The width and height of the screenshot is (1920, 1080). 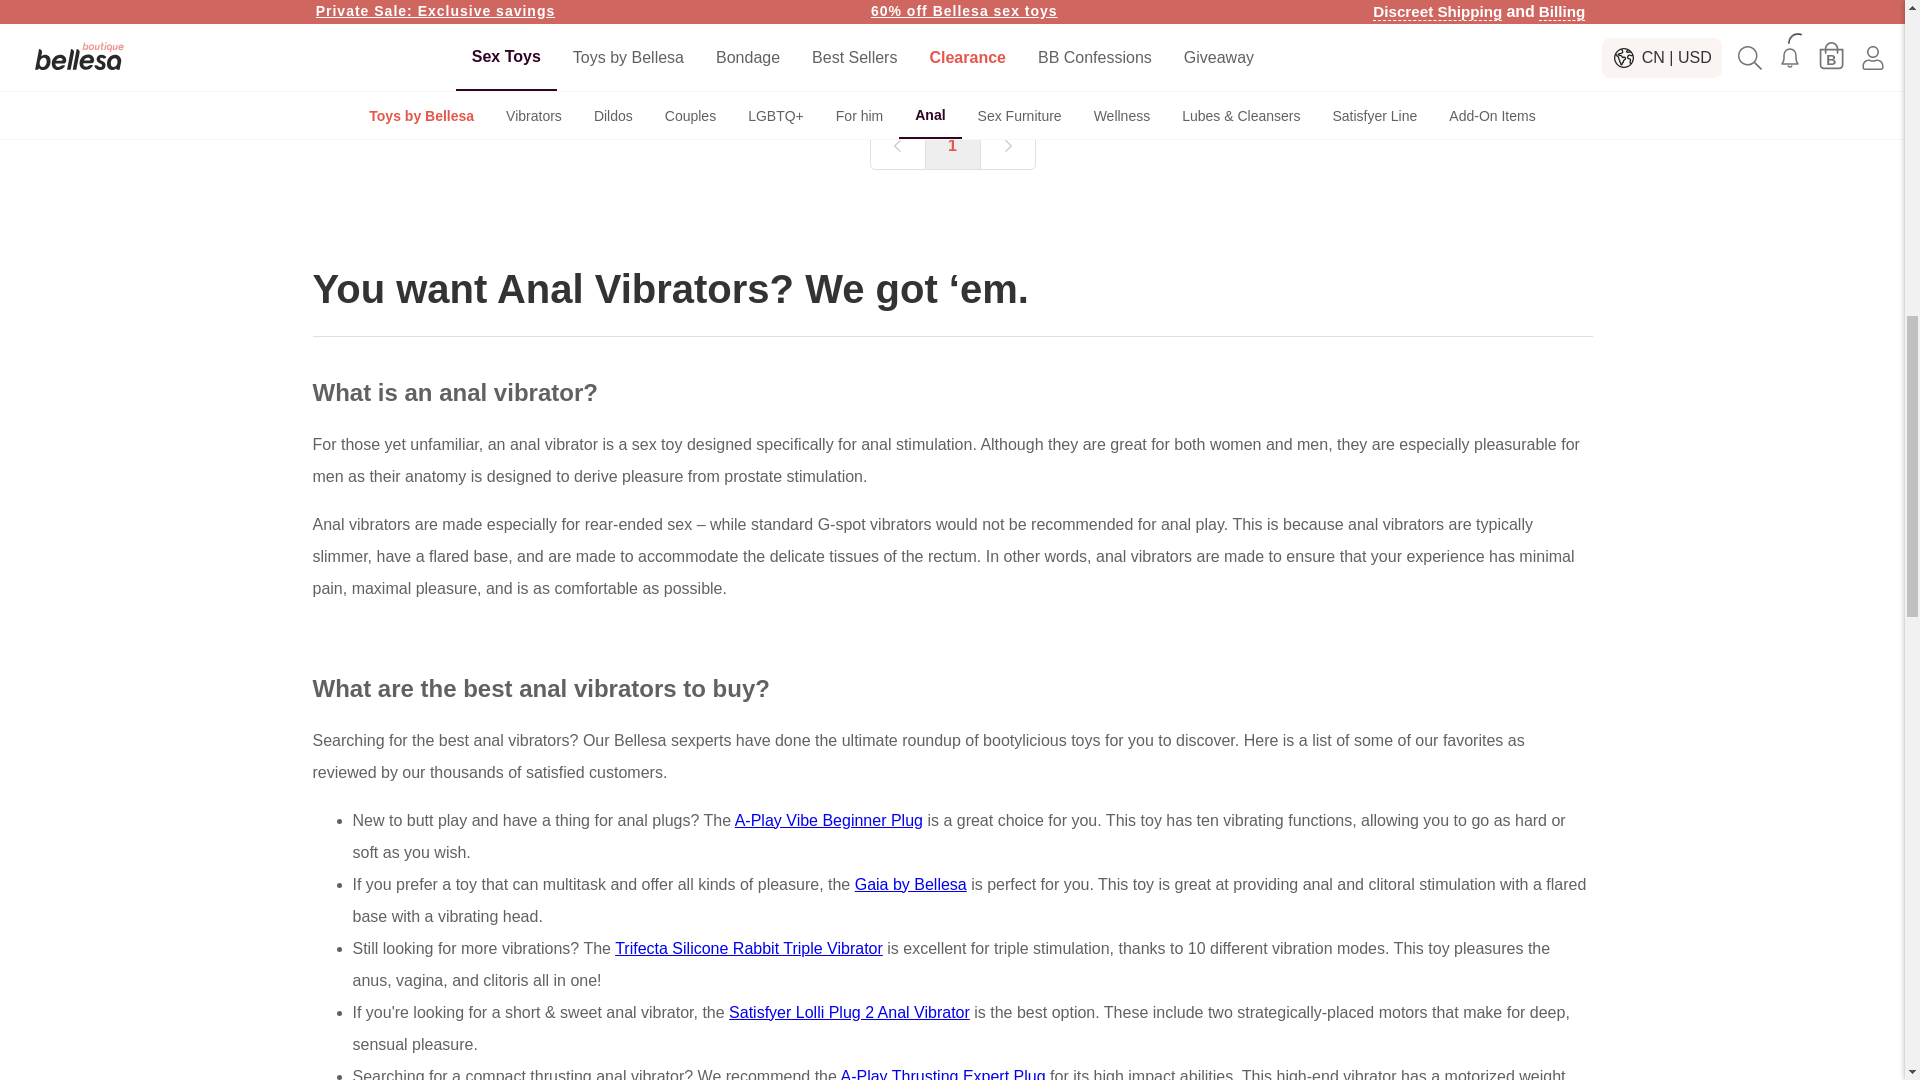 I want to click on Next page, so click(x=1008, y=146).